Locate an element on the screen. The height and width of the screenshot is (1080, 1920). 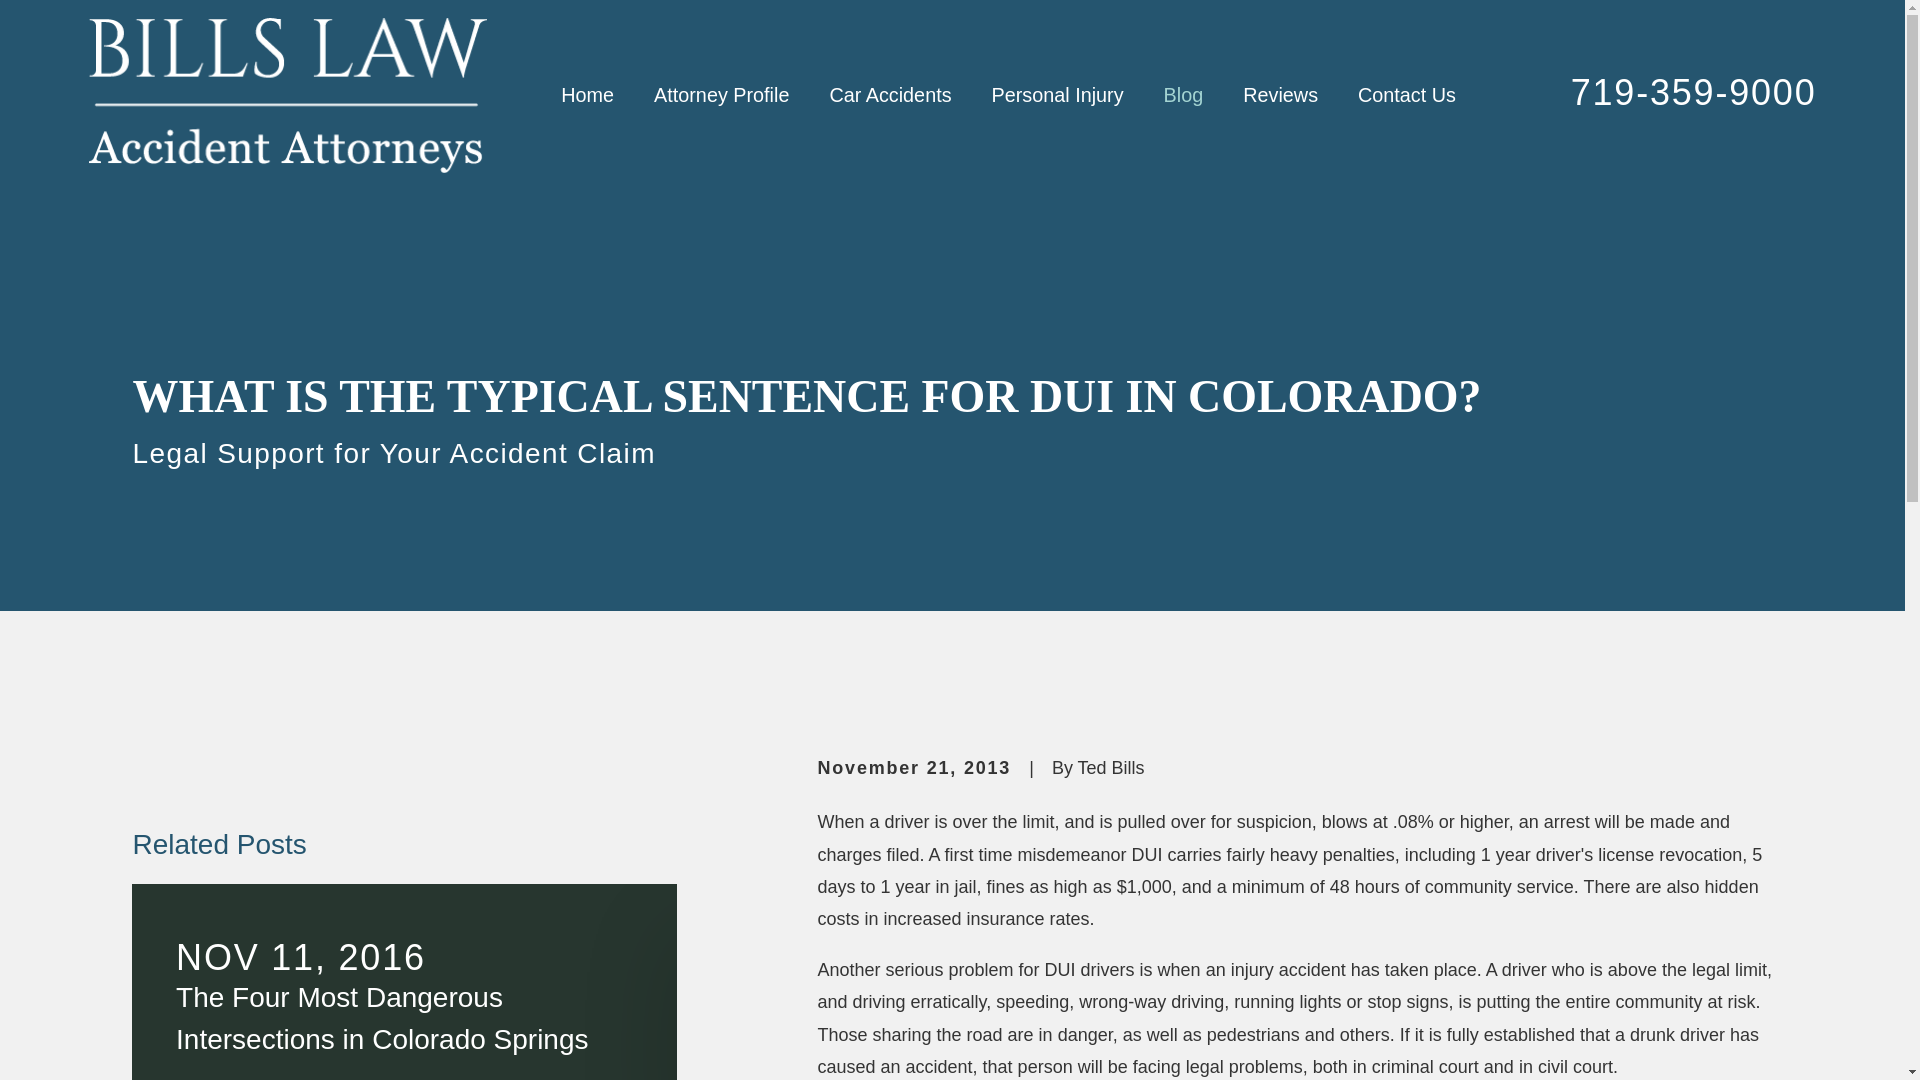
Attorney Profile is located at coordinates (722, 96).